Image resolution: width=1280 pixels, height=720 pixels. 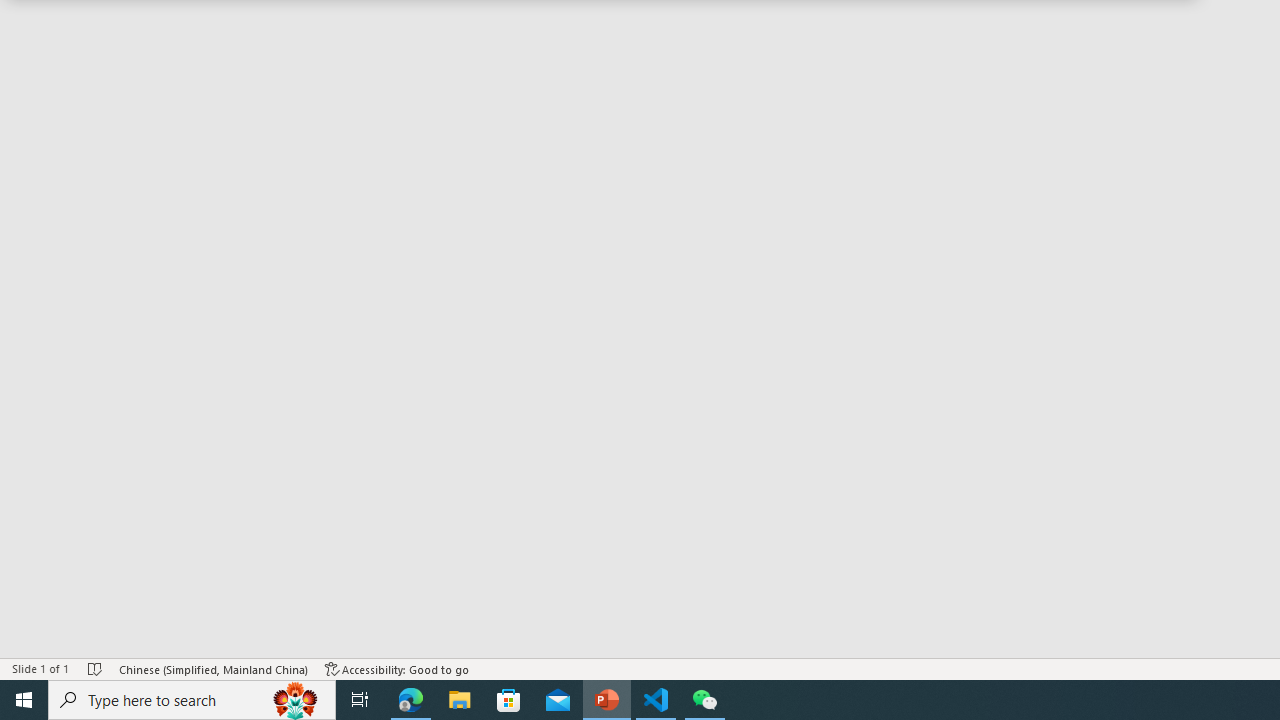 I want to click on Start, so click(x=24, y=700).